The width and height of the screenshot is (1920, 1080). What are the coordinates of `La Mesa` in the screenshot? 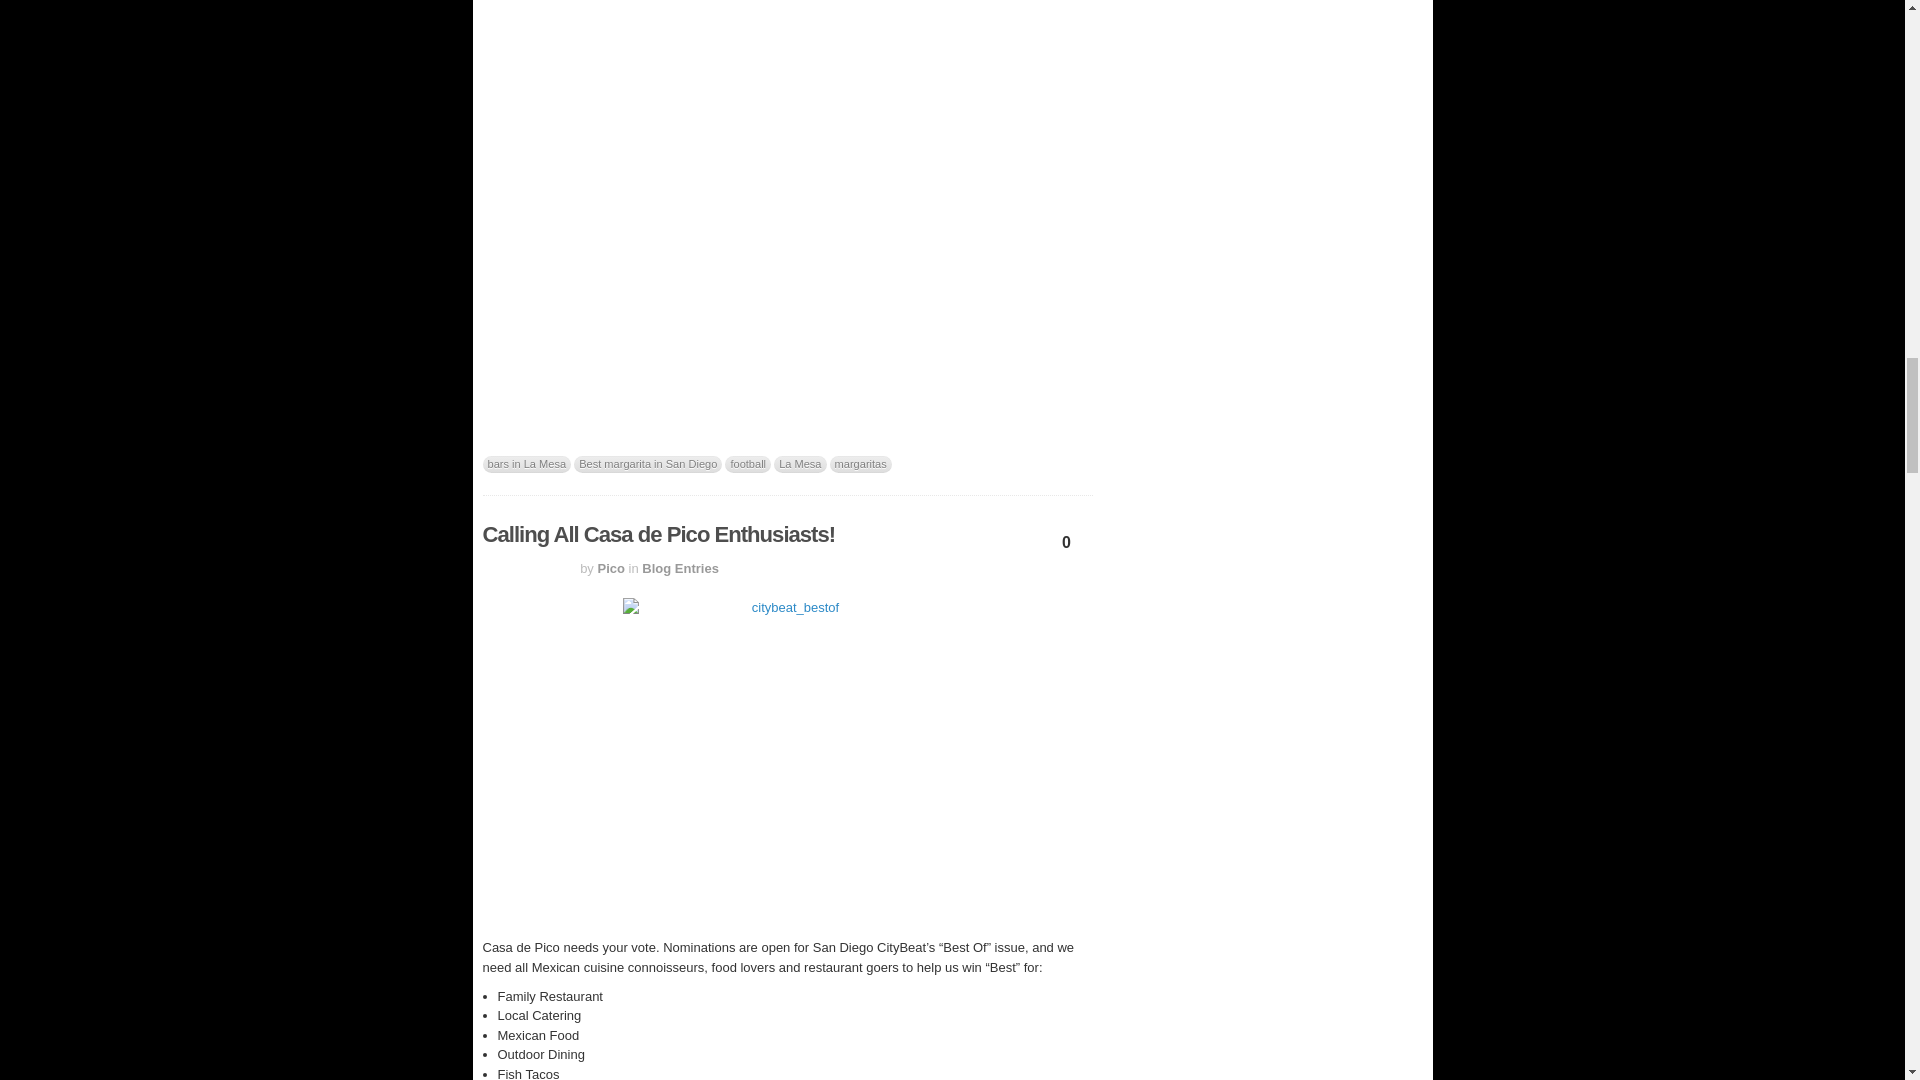 It's located at (799, 464).